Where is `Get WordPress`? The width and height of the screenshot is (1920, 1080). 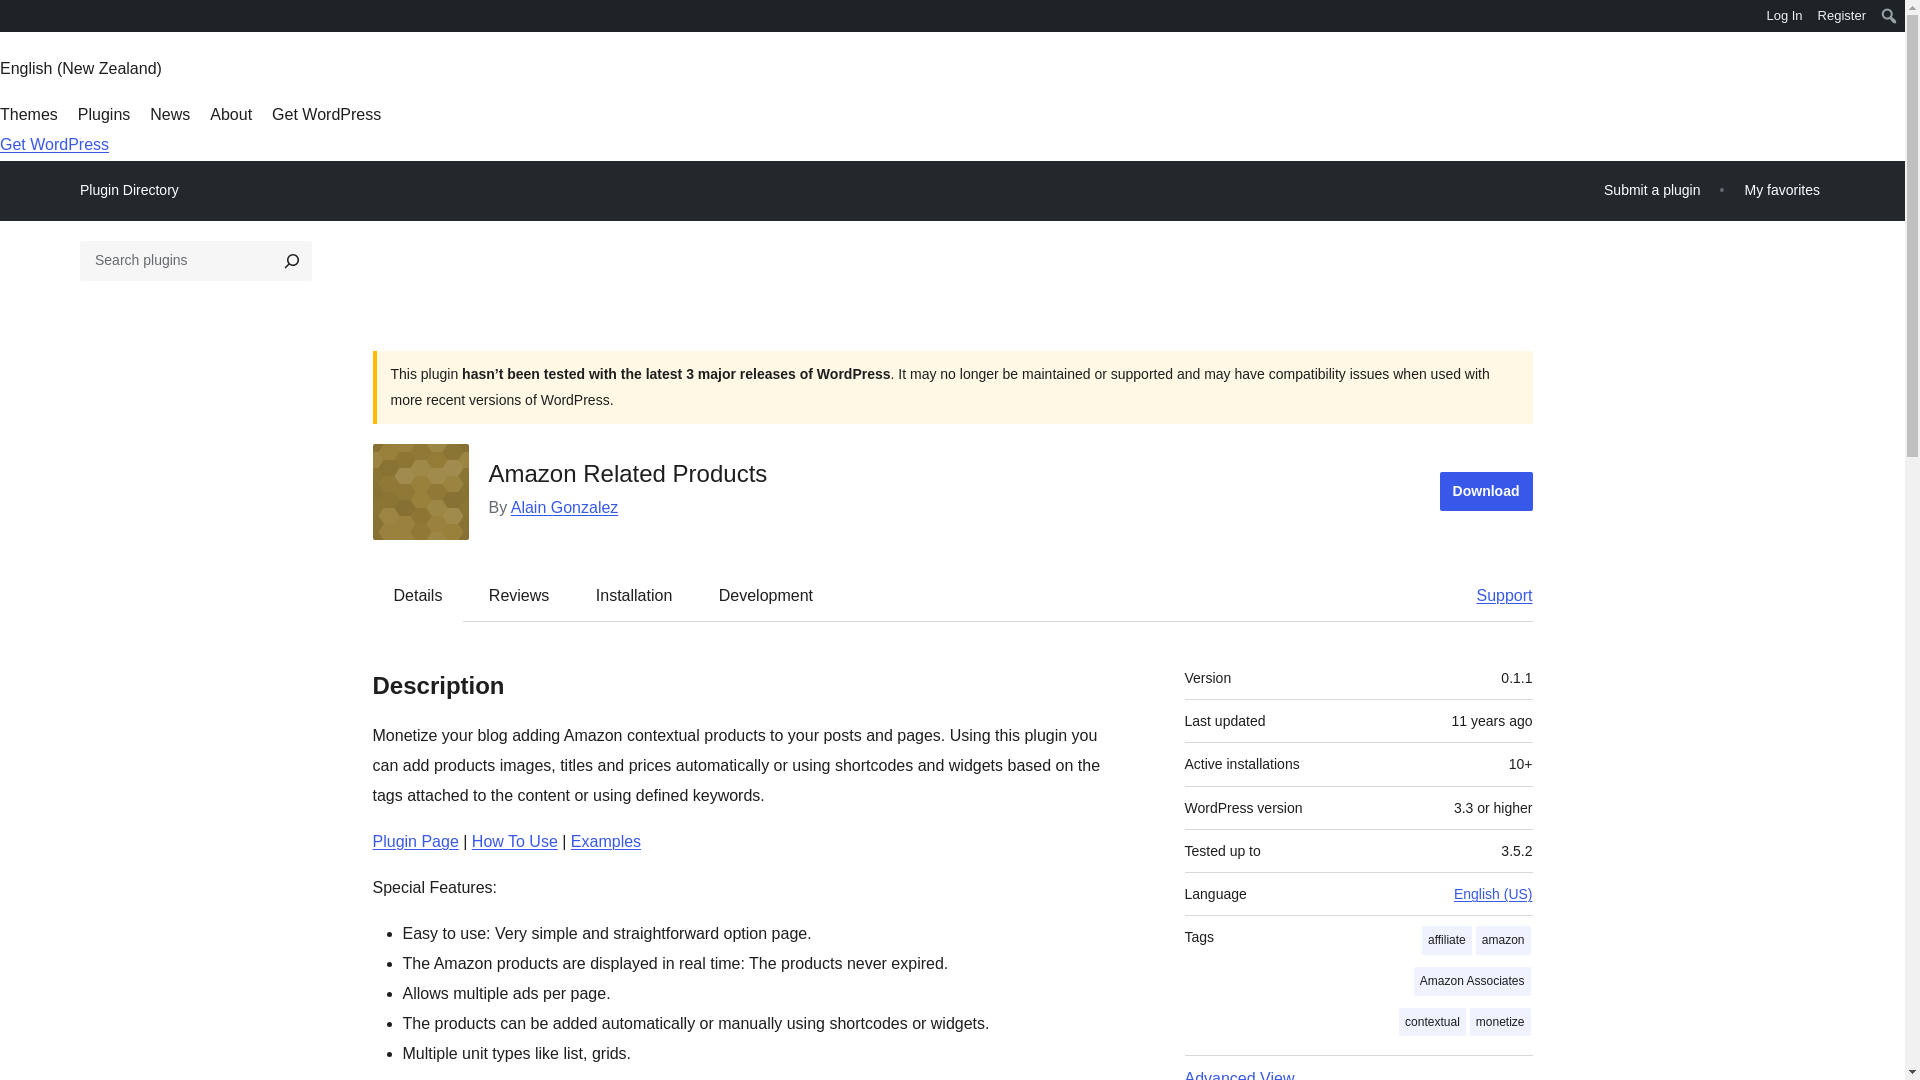
Get WordPress is located at coordinates (54, 144).